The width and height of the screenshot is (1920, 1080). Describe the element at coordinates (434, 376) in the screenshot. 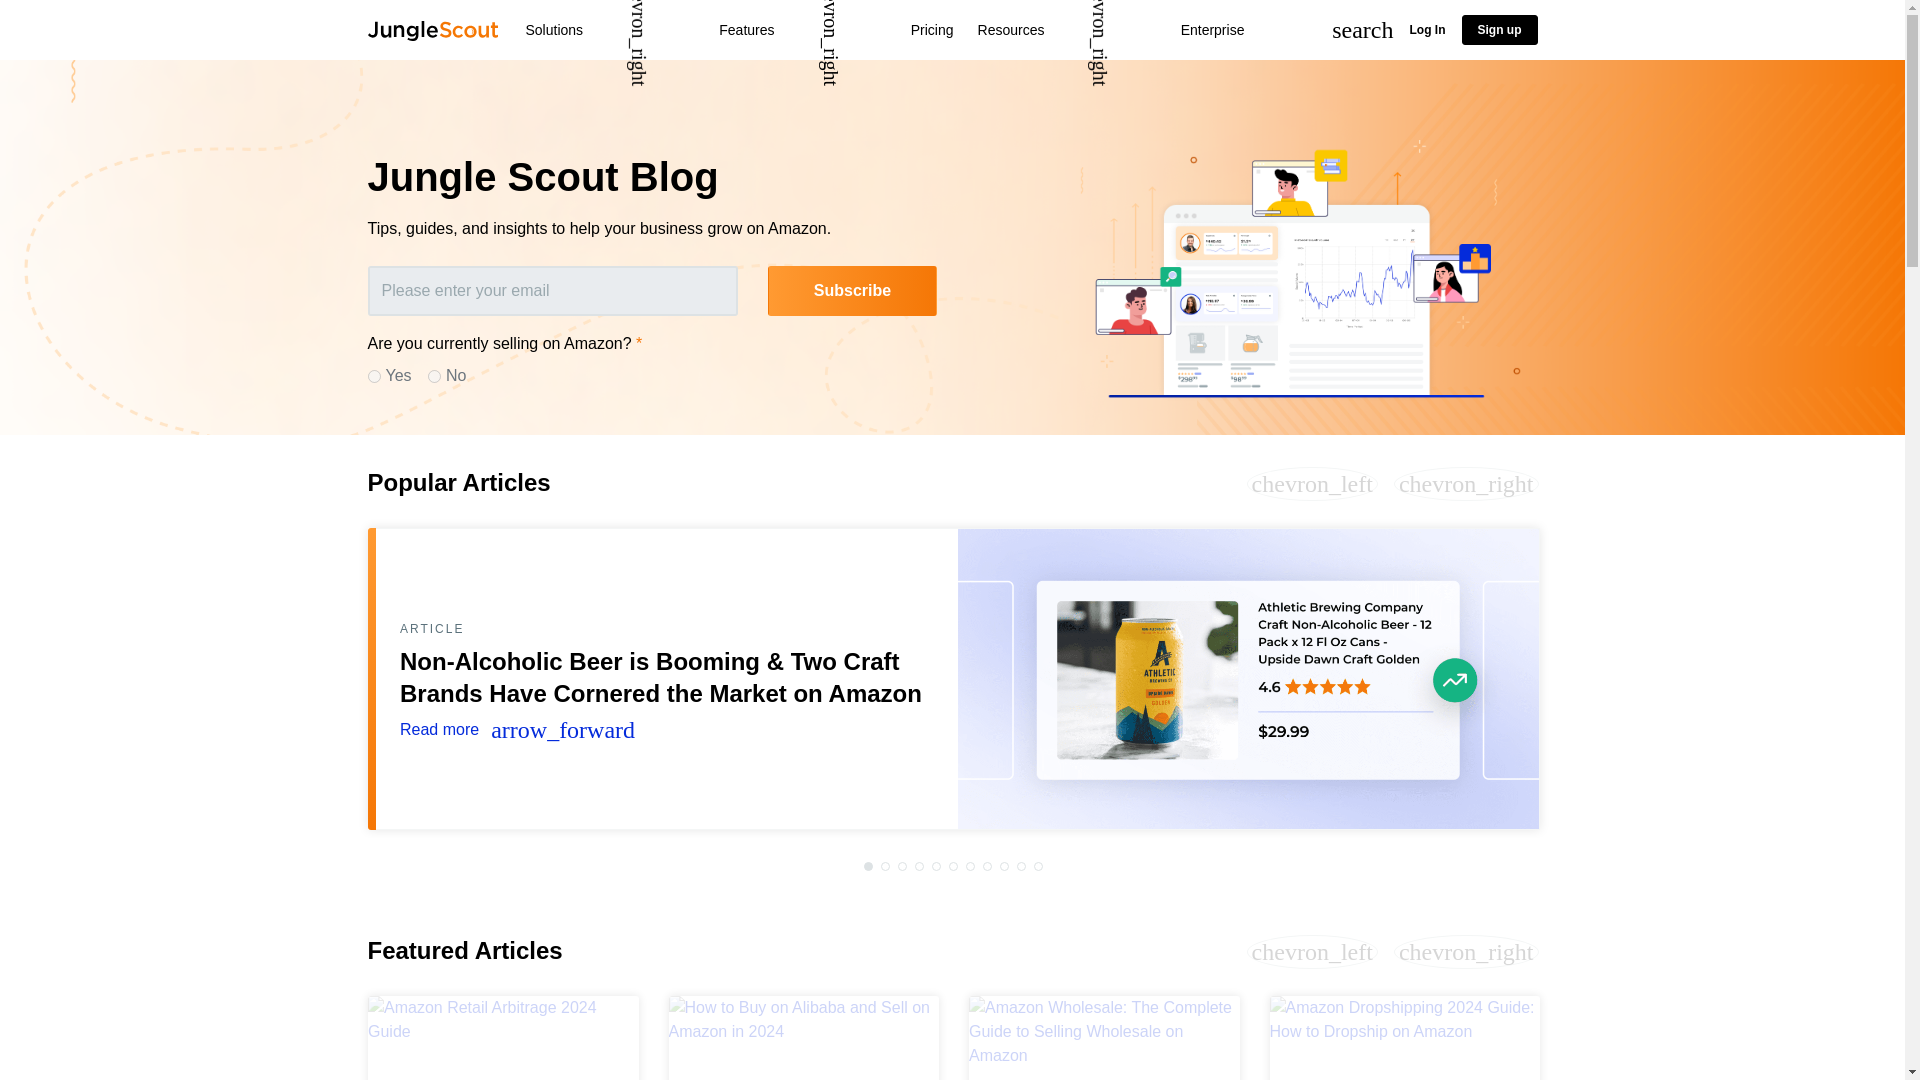

I see `New Seller` at that location.